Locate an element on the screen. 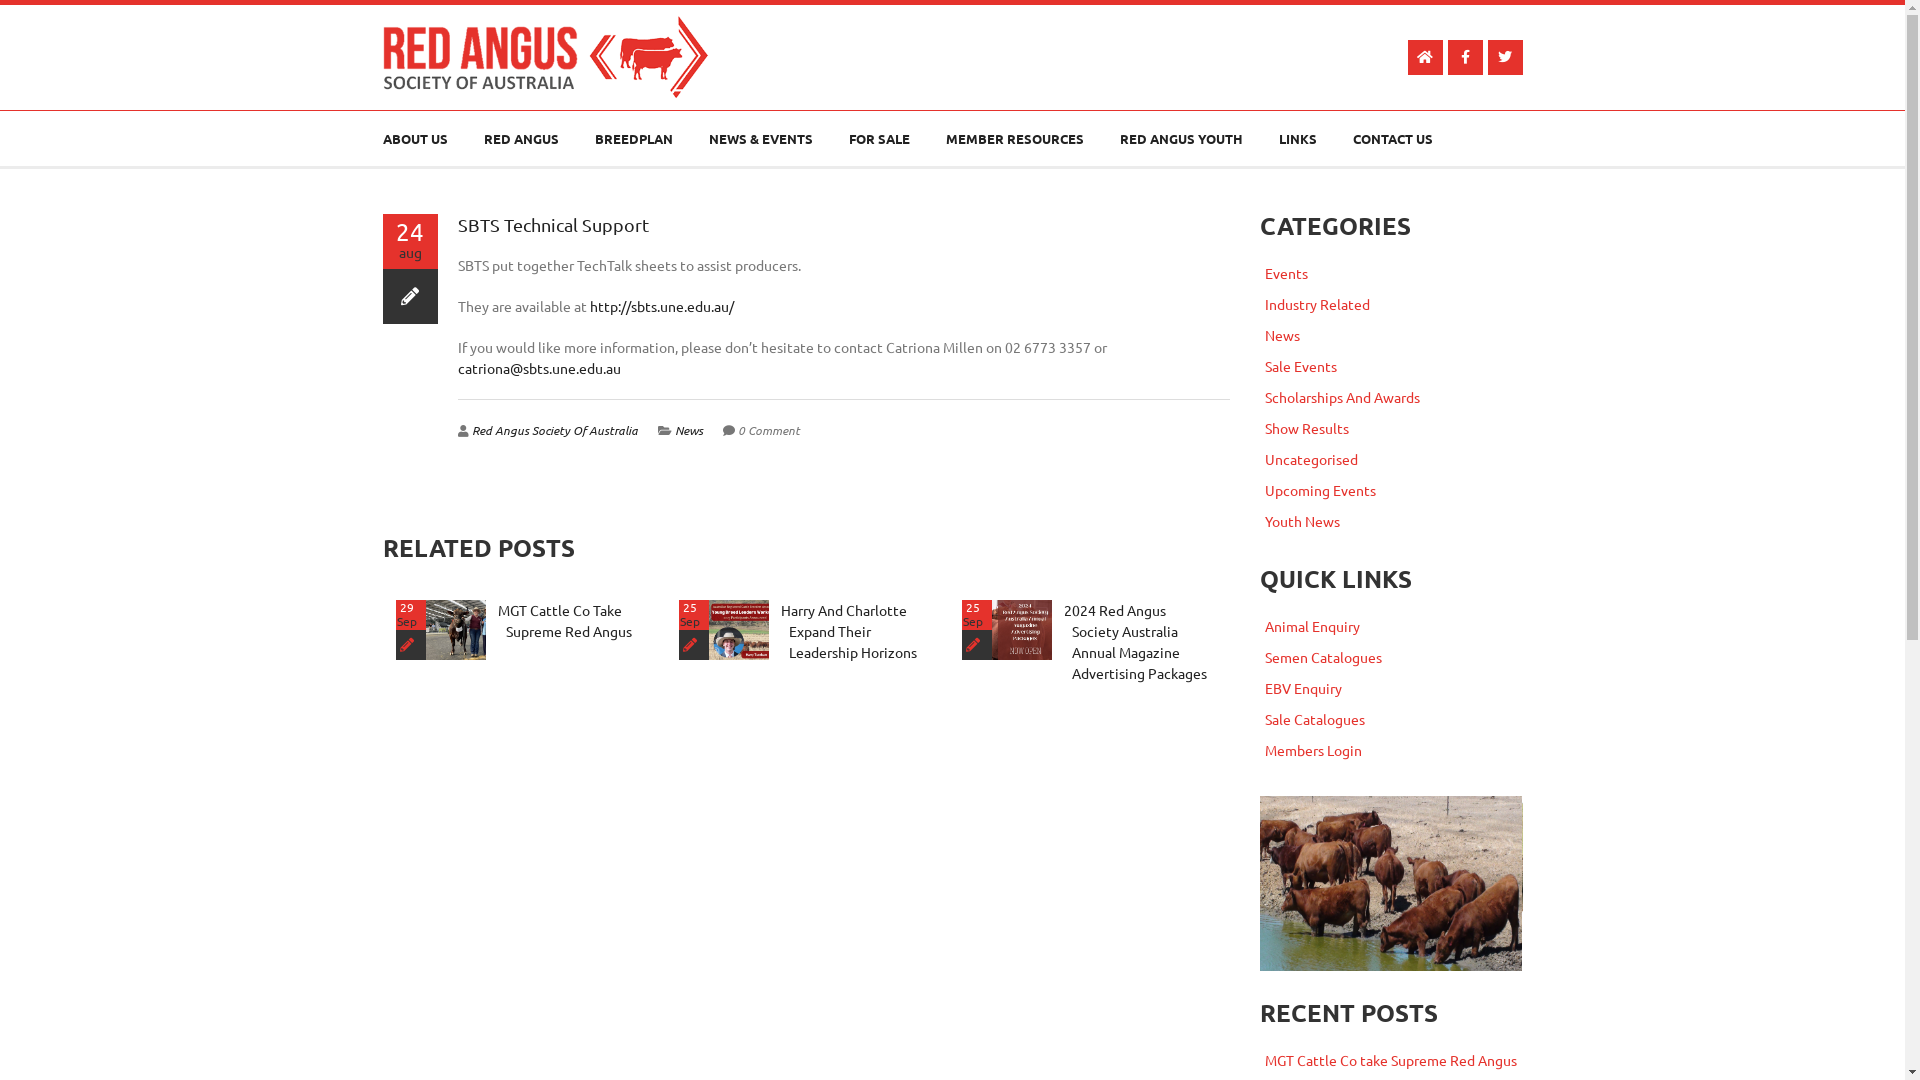  MEMBER RESOURCES is located at coordinates (1015, 140).